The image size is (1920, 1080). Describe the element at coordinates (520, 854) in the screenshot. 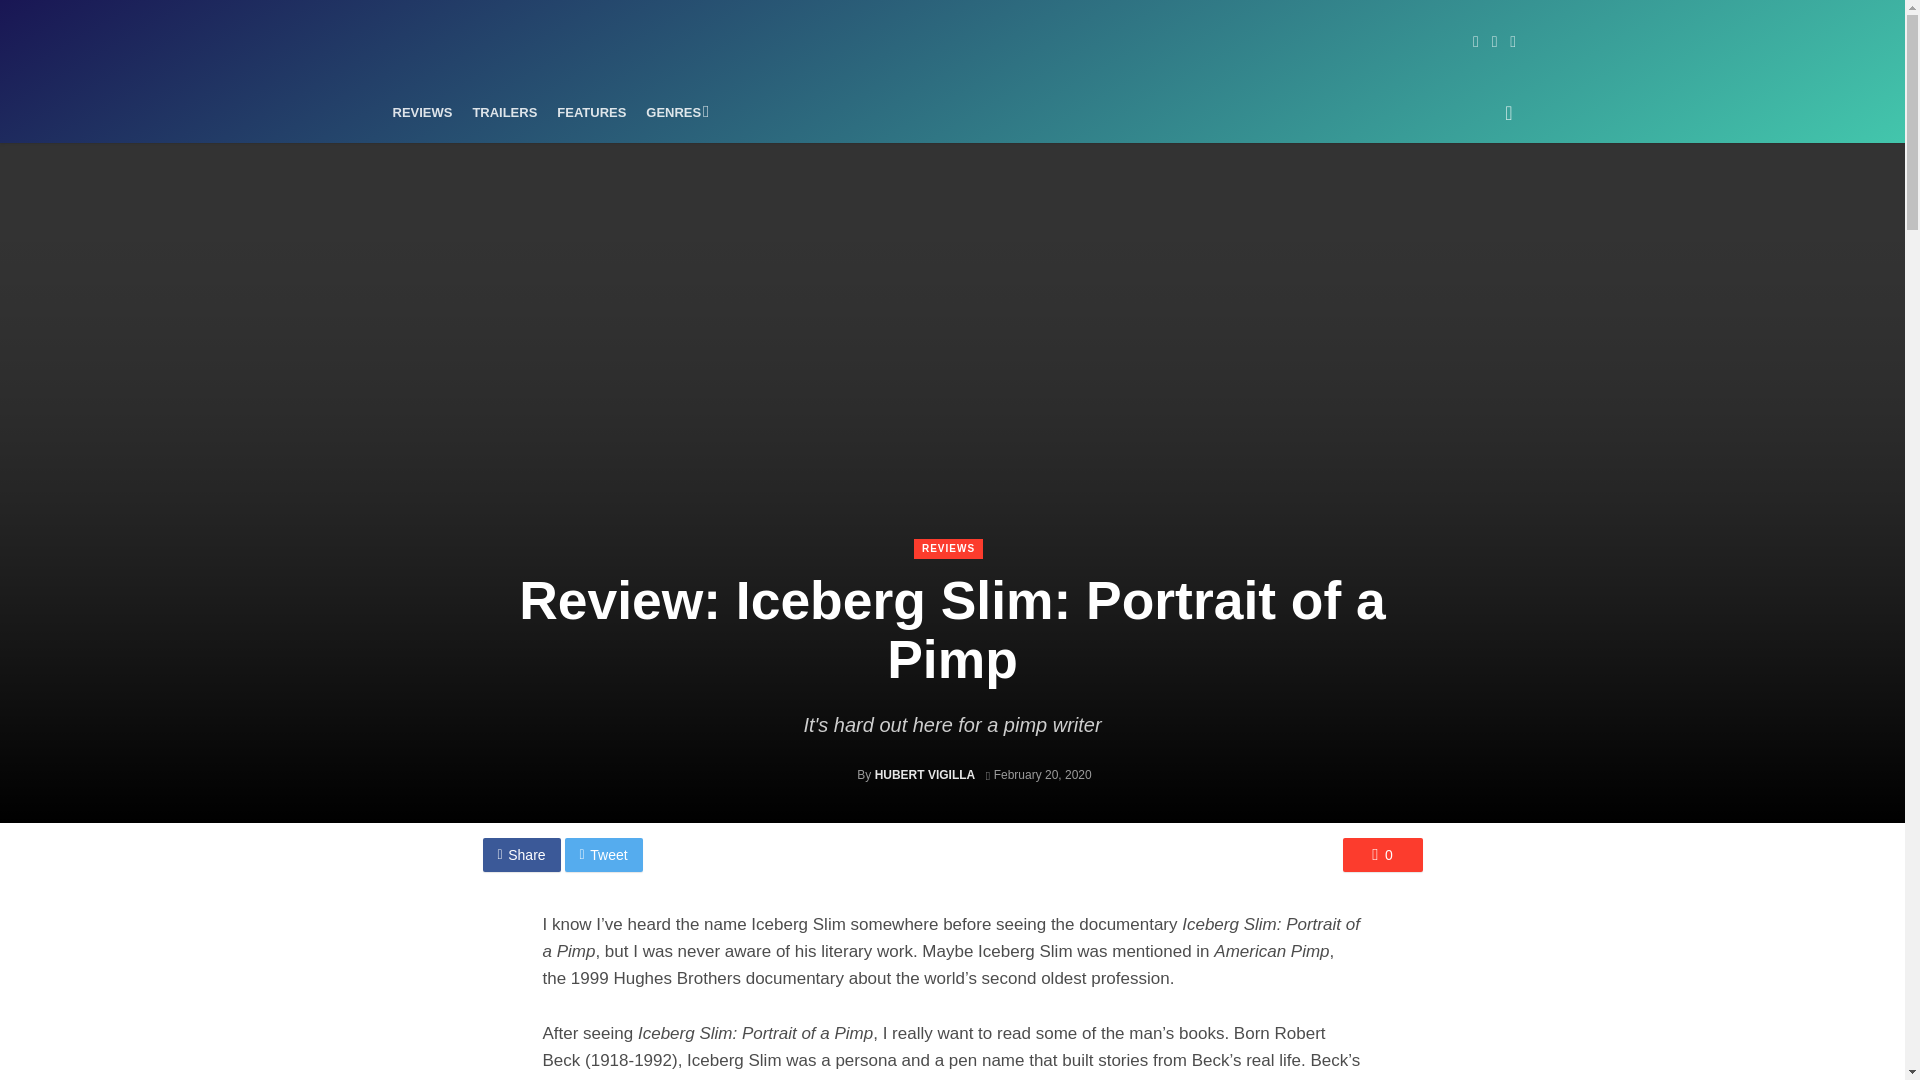

I see `Share` at that location.